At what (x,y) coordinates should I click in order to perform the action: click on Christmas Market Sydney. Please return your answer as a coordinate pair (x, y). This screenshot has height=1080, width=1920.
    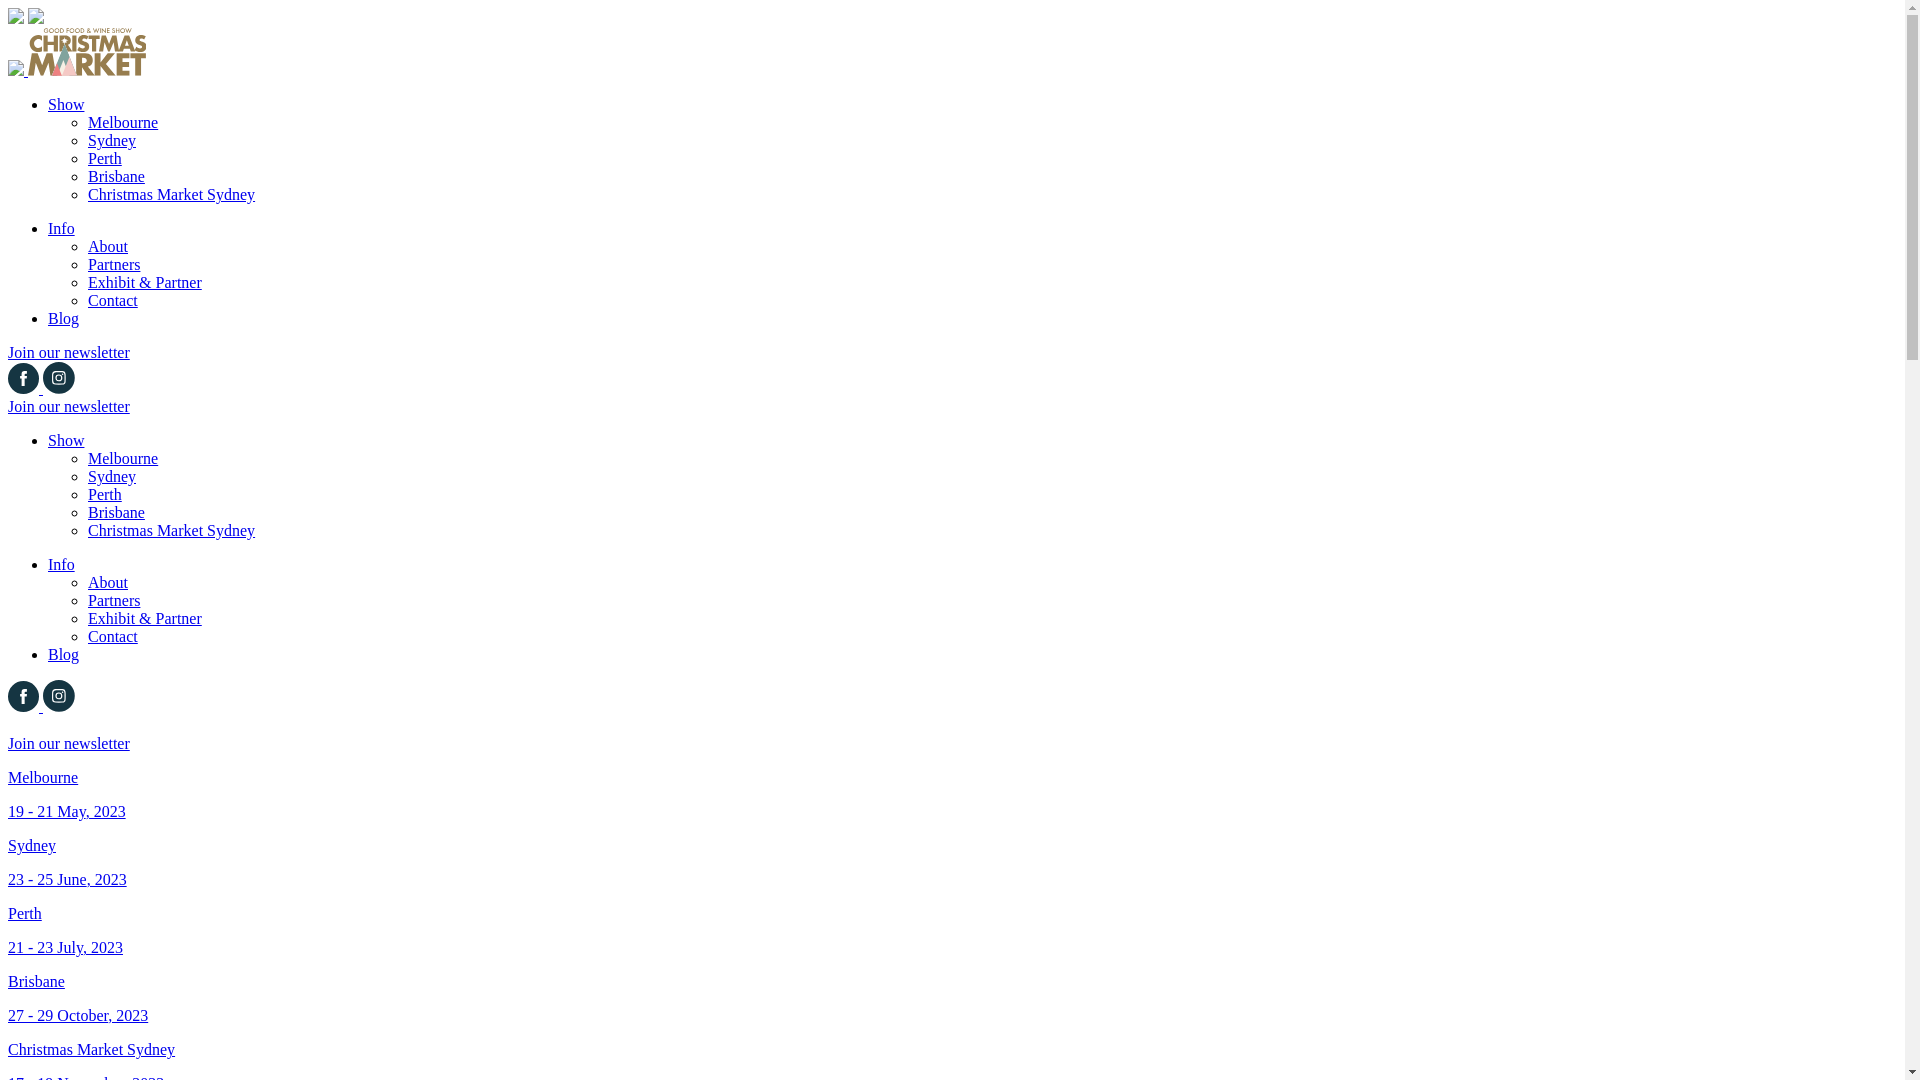
    Looking at the image, I should click on (172, 530).